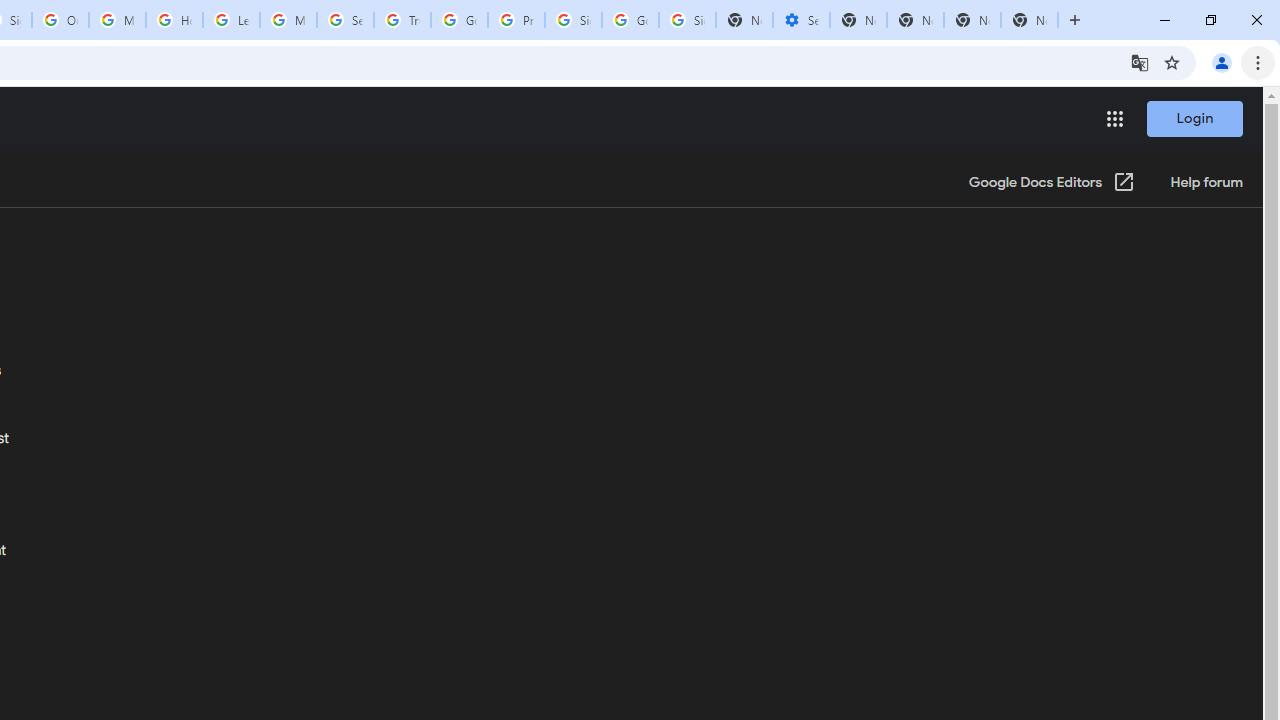 This screenshot has height=720, width=1280. I want to click on Settings - Performance, so click(801, 20).